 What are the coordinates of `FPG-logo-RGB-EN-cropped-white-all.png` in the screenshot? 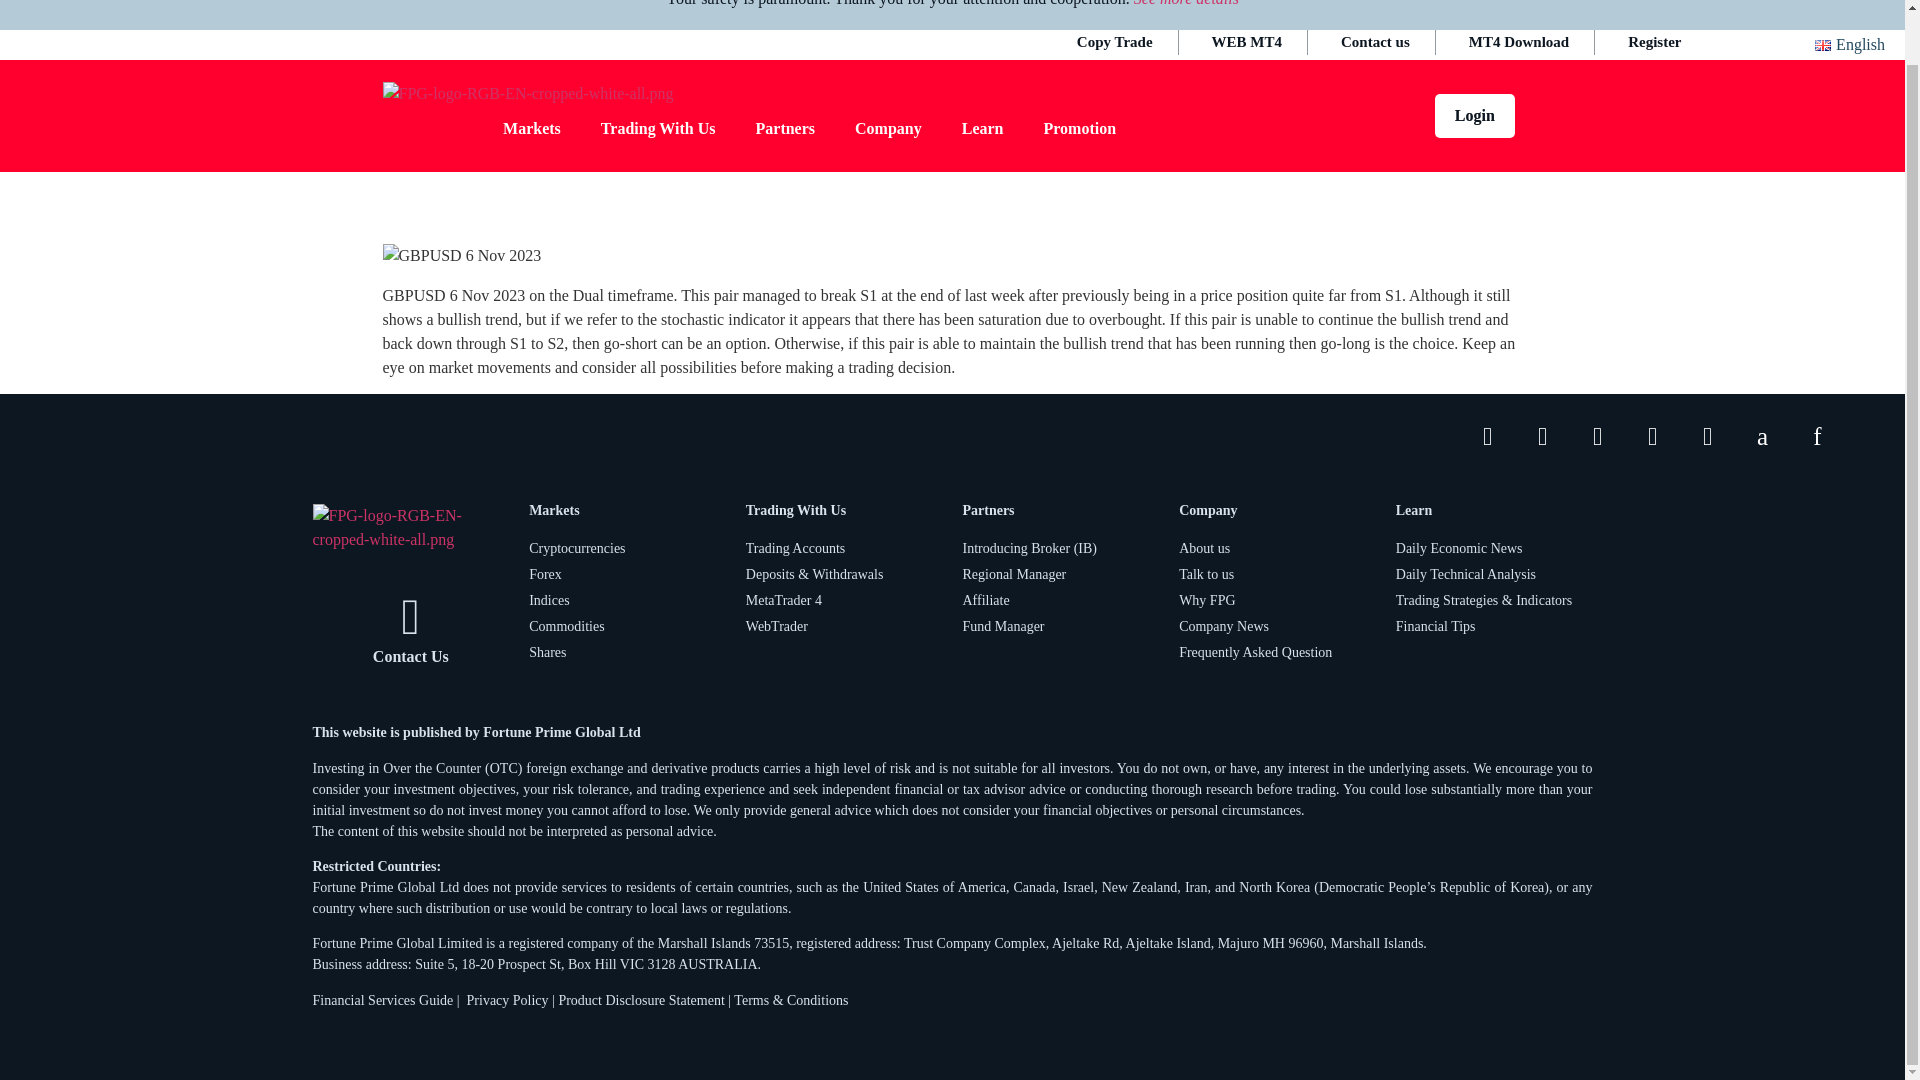 It's located at (528, 94).